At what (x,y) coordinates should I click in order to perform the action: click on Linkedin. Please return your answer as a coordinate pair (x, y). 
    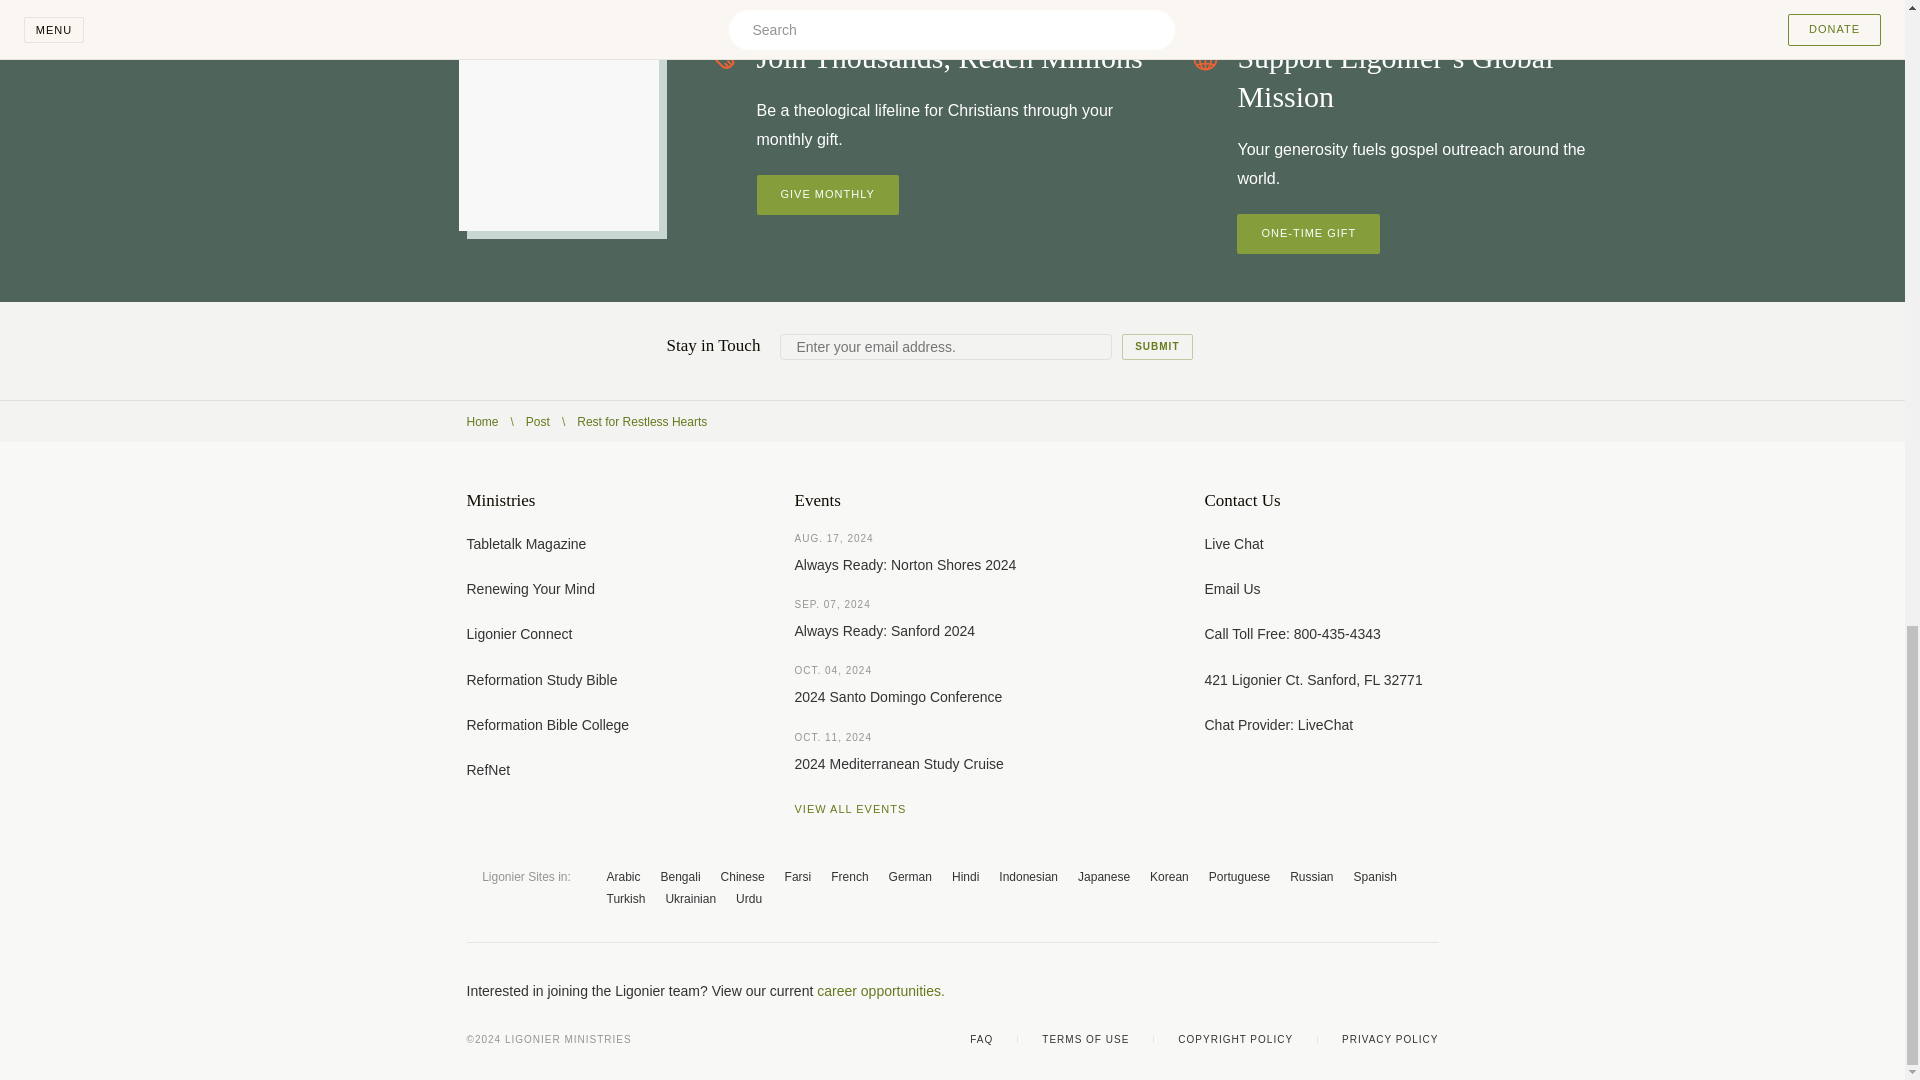
    Looking at the image, I should click on (1429, 990).